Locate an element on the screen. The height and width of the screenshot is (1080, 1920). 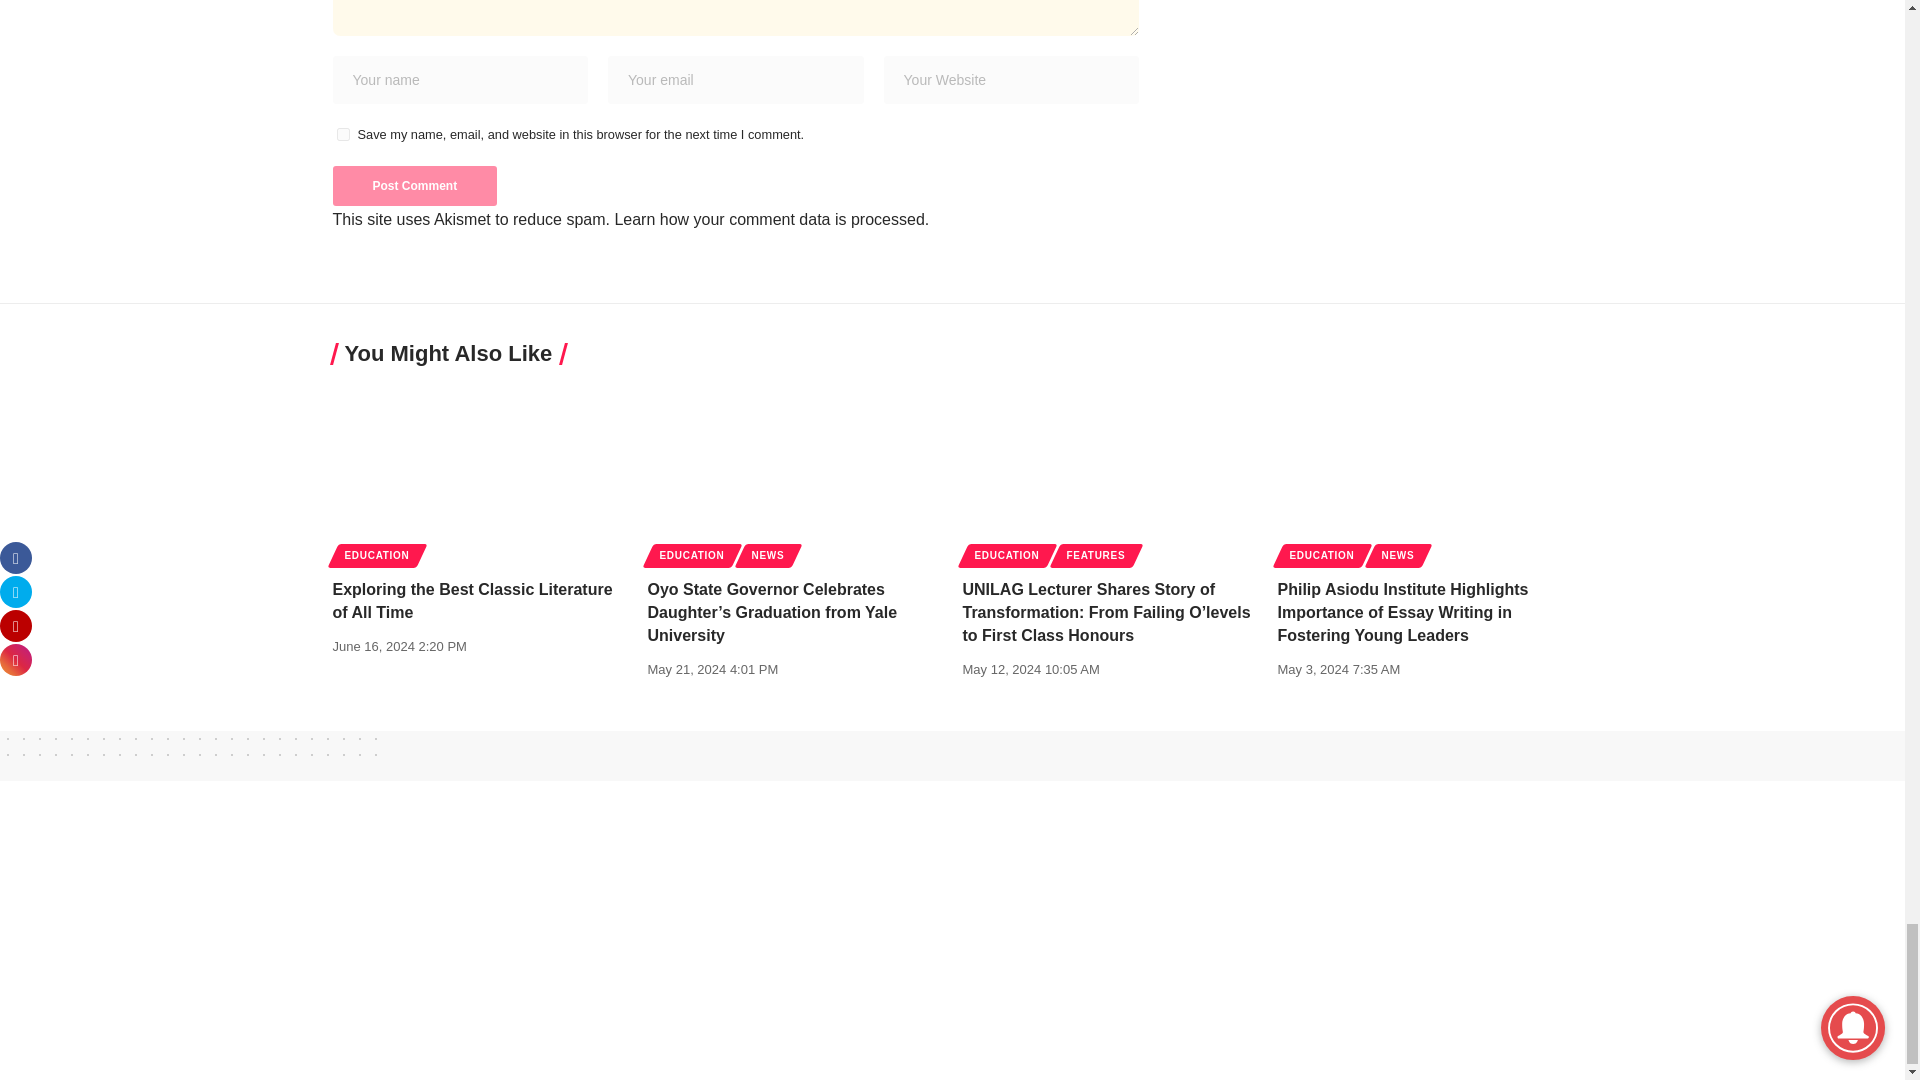
Exploring the Best Classic Literature of All Time is located at coordinates (480, 472).